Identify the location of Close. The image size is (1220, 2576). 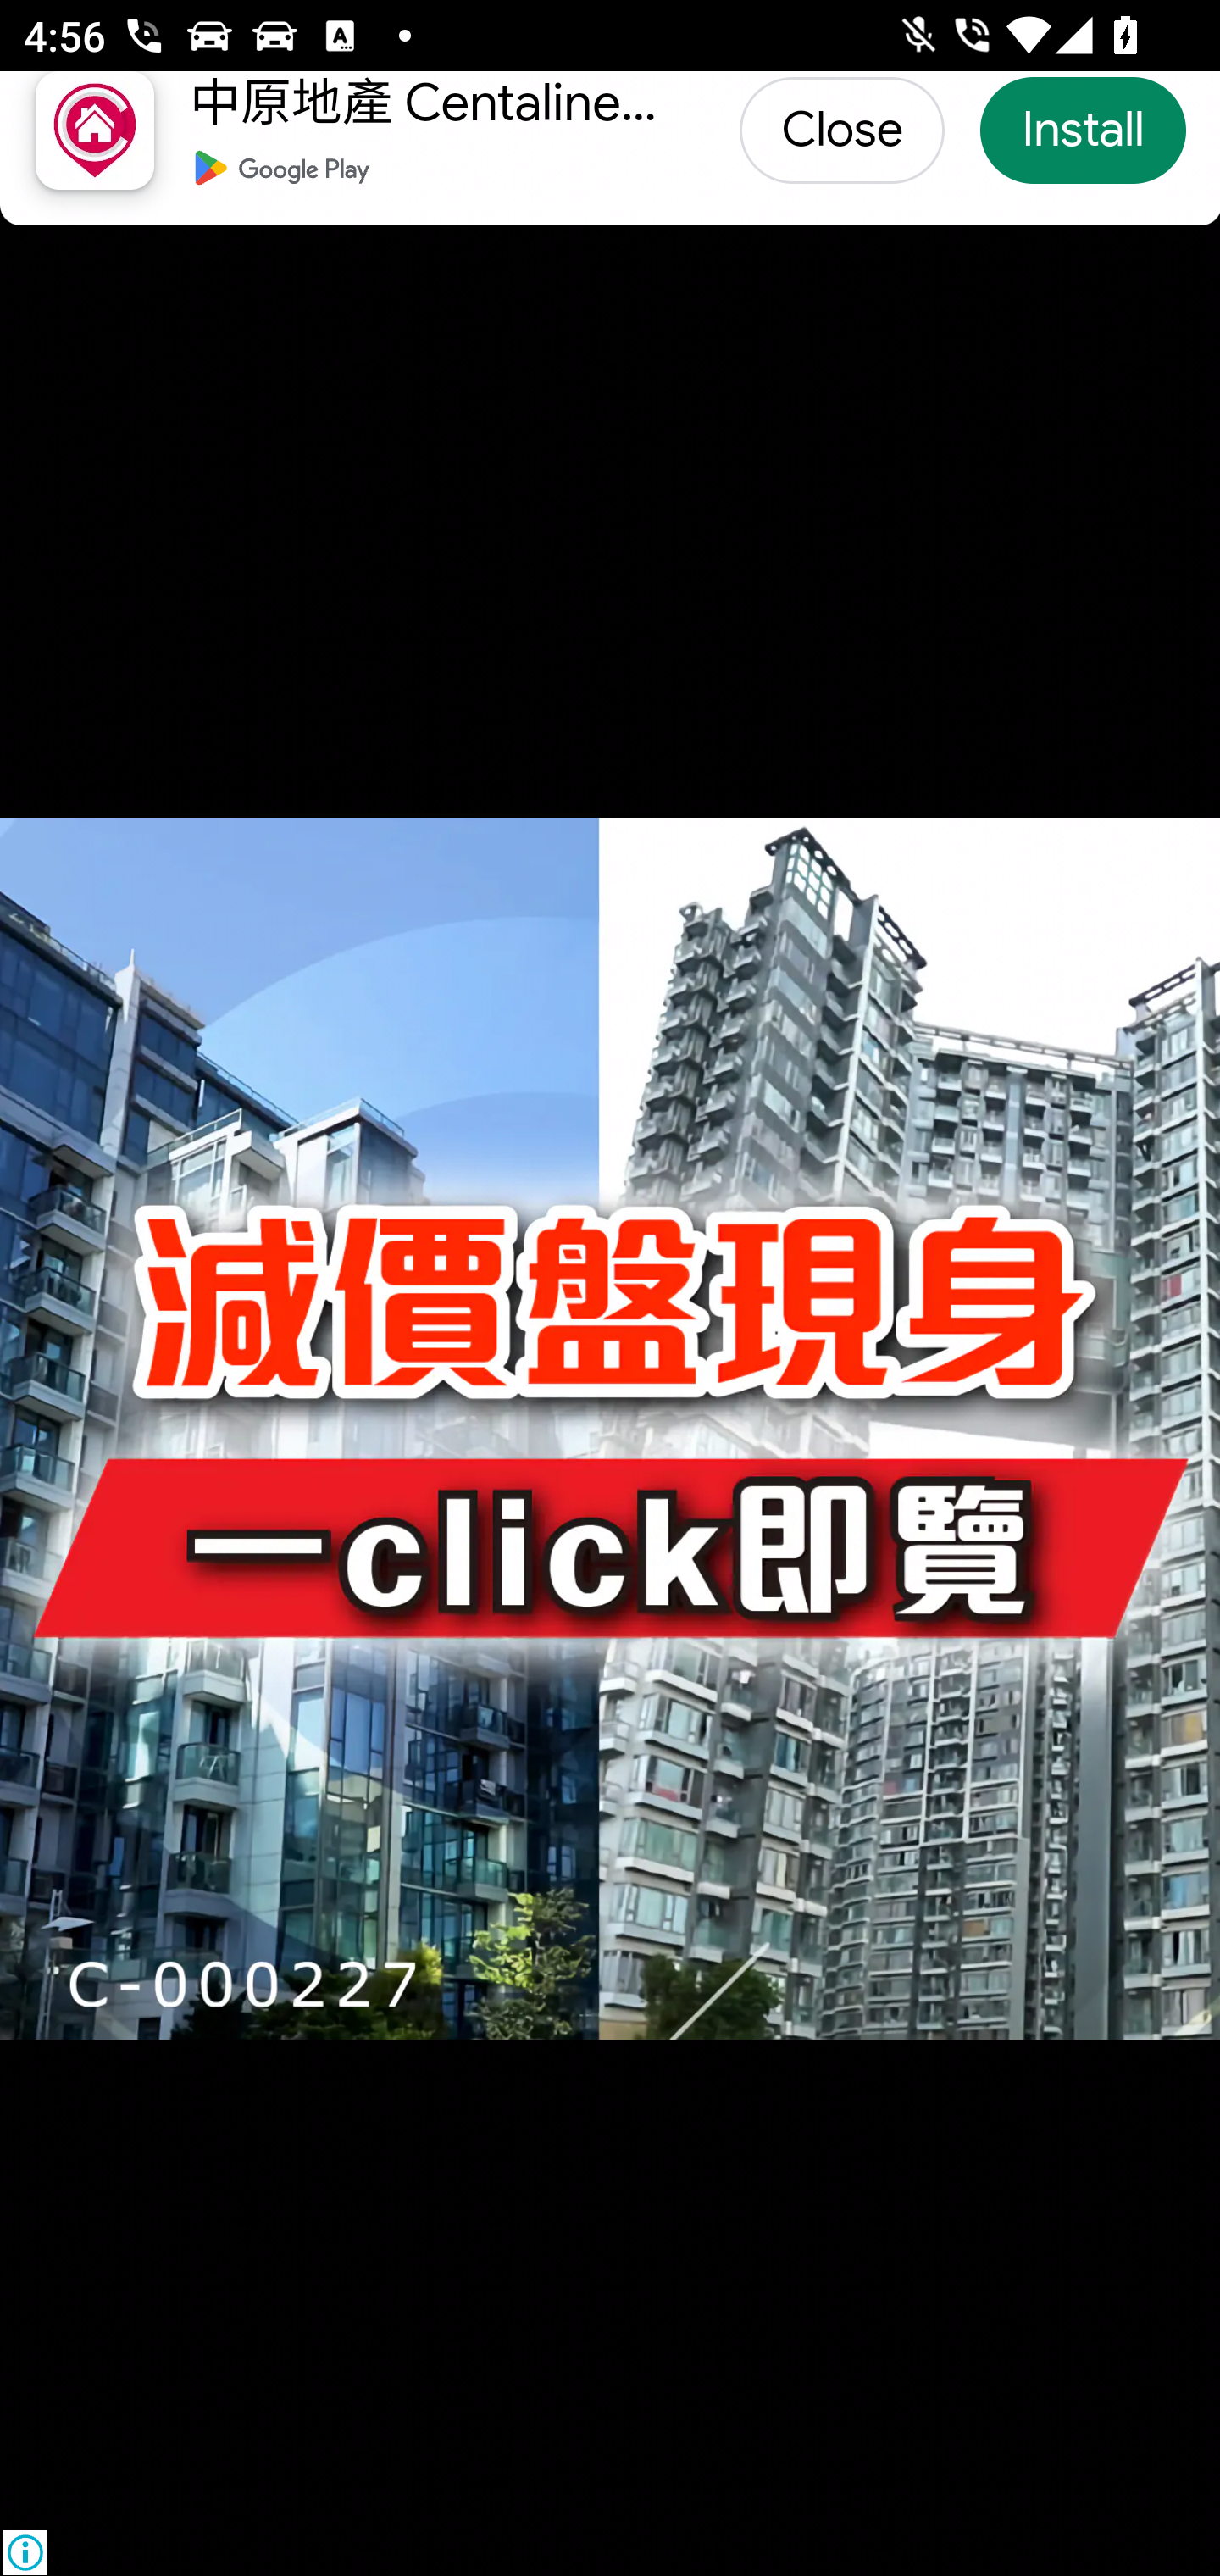
(842, 130).